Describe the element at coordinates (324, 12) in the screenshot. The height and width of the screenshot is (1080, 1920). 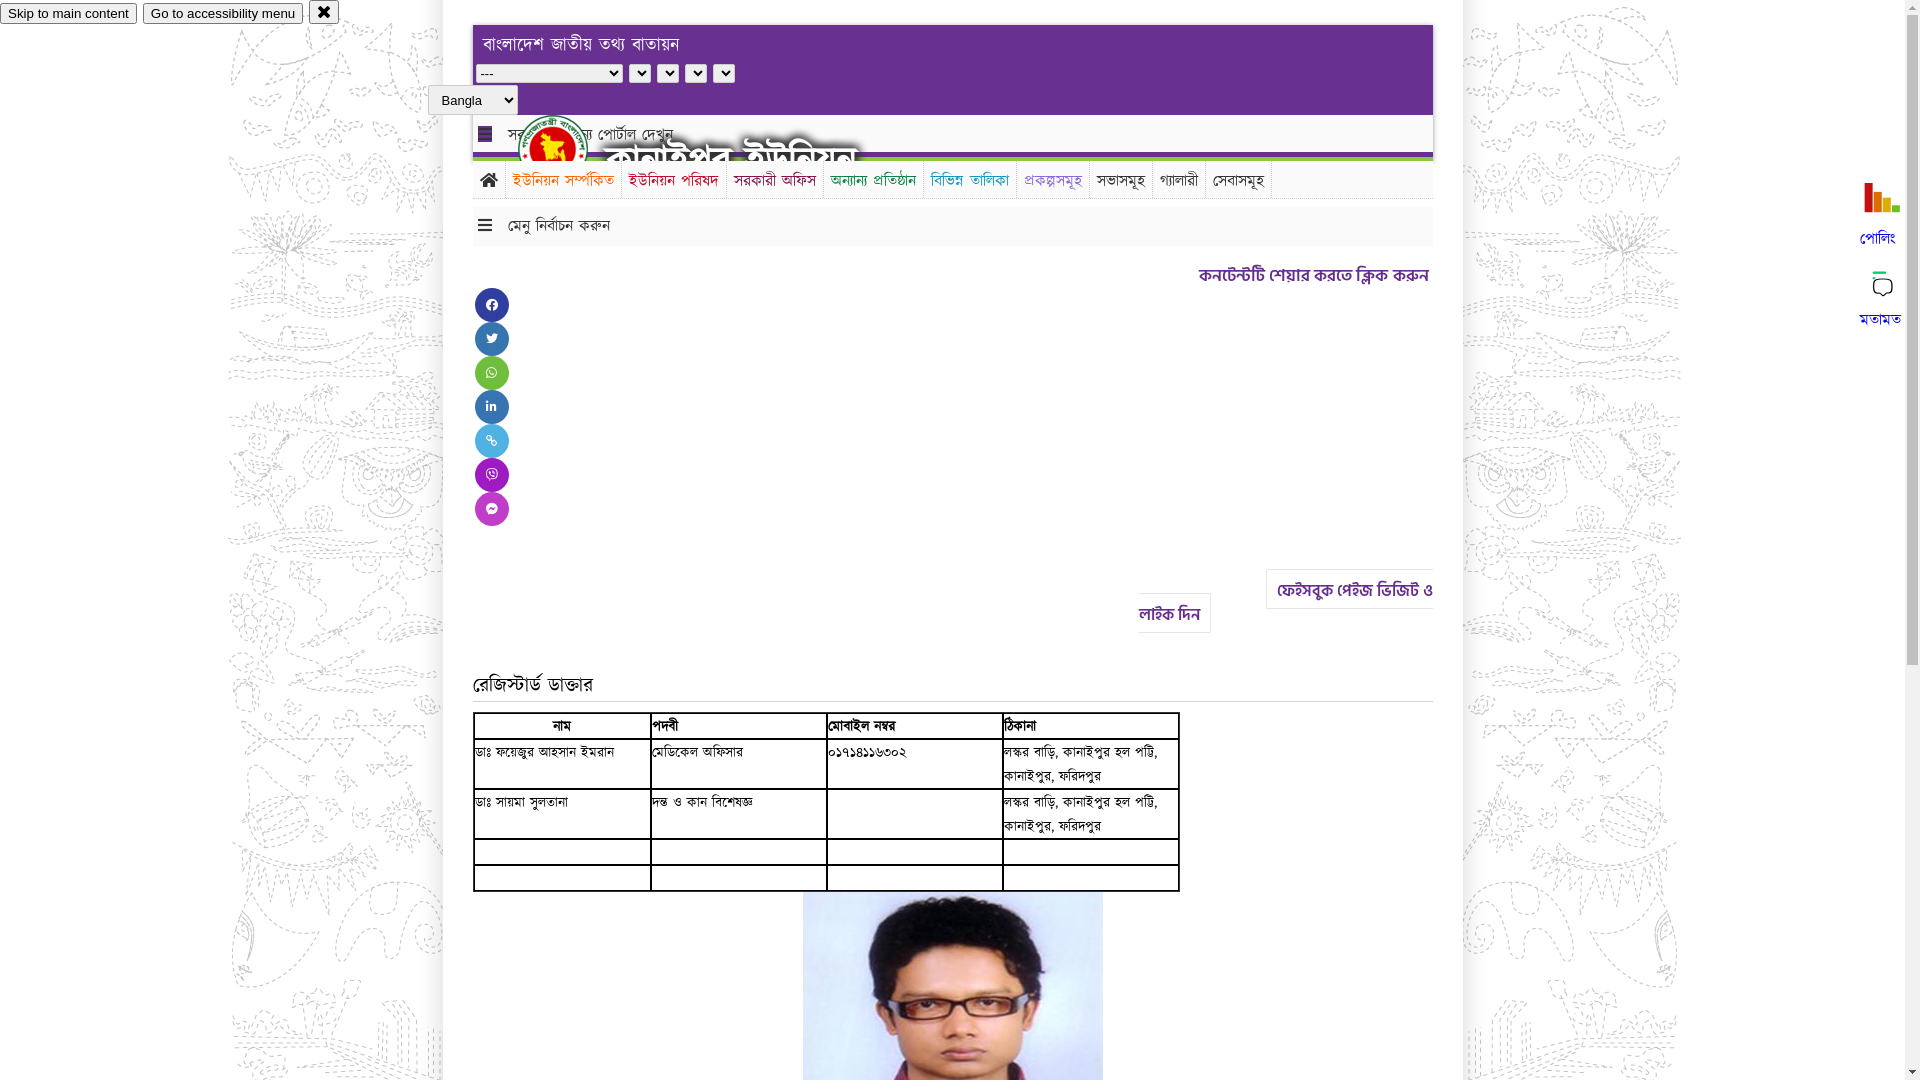
I see `close` at that location.